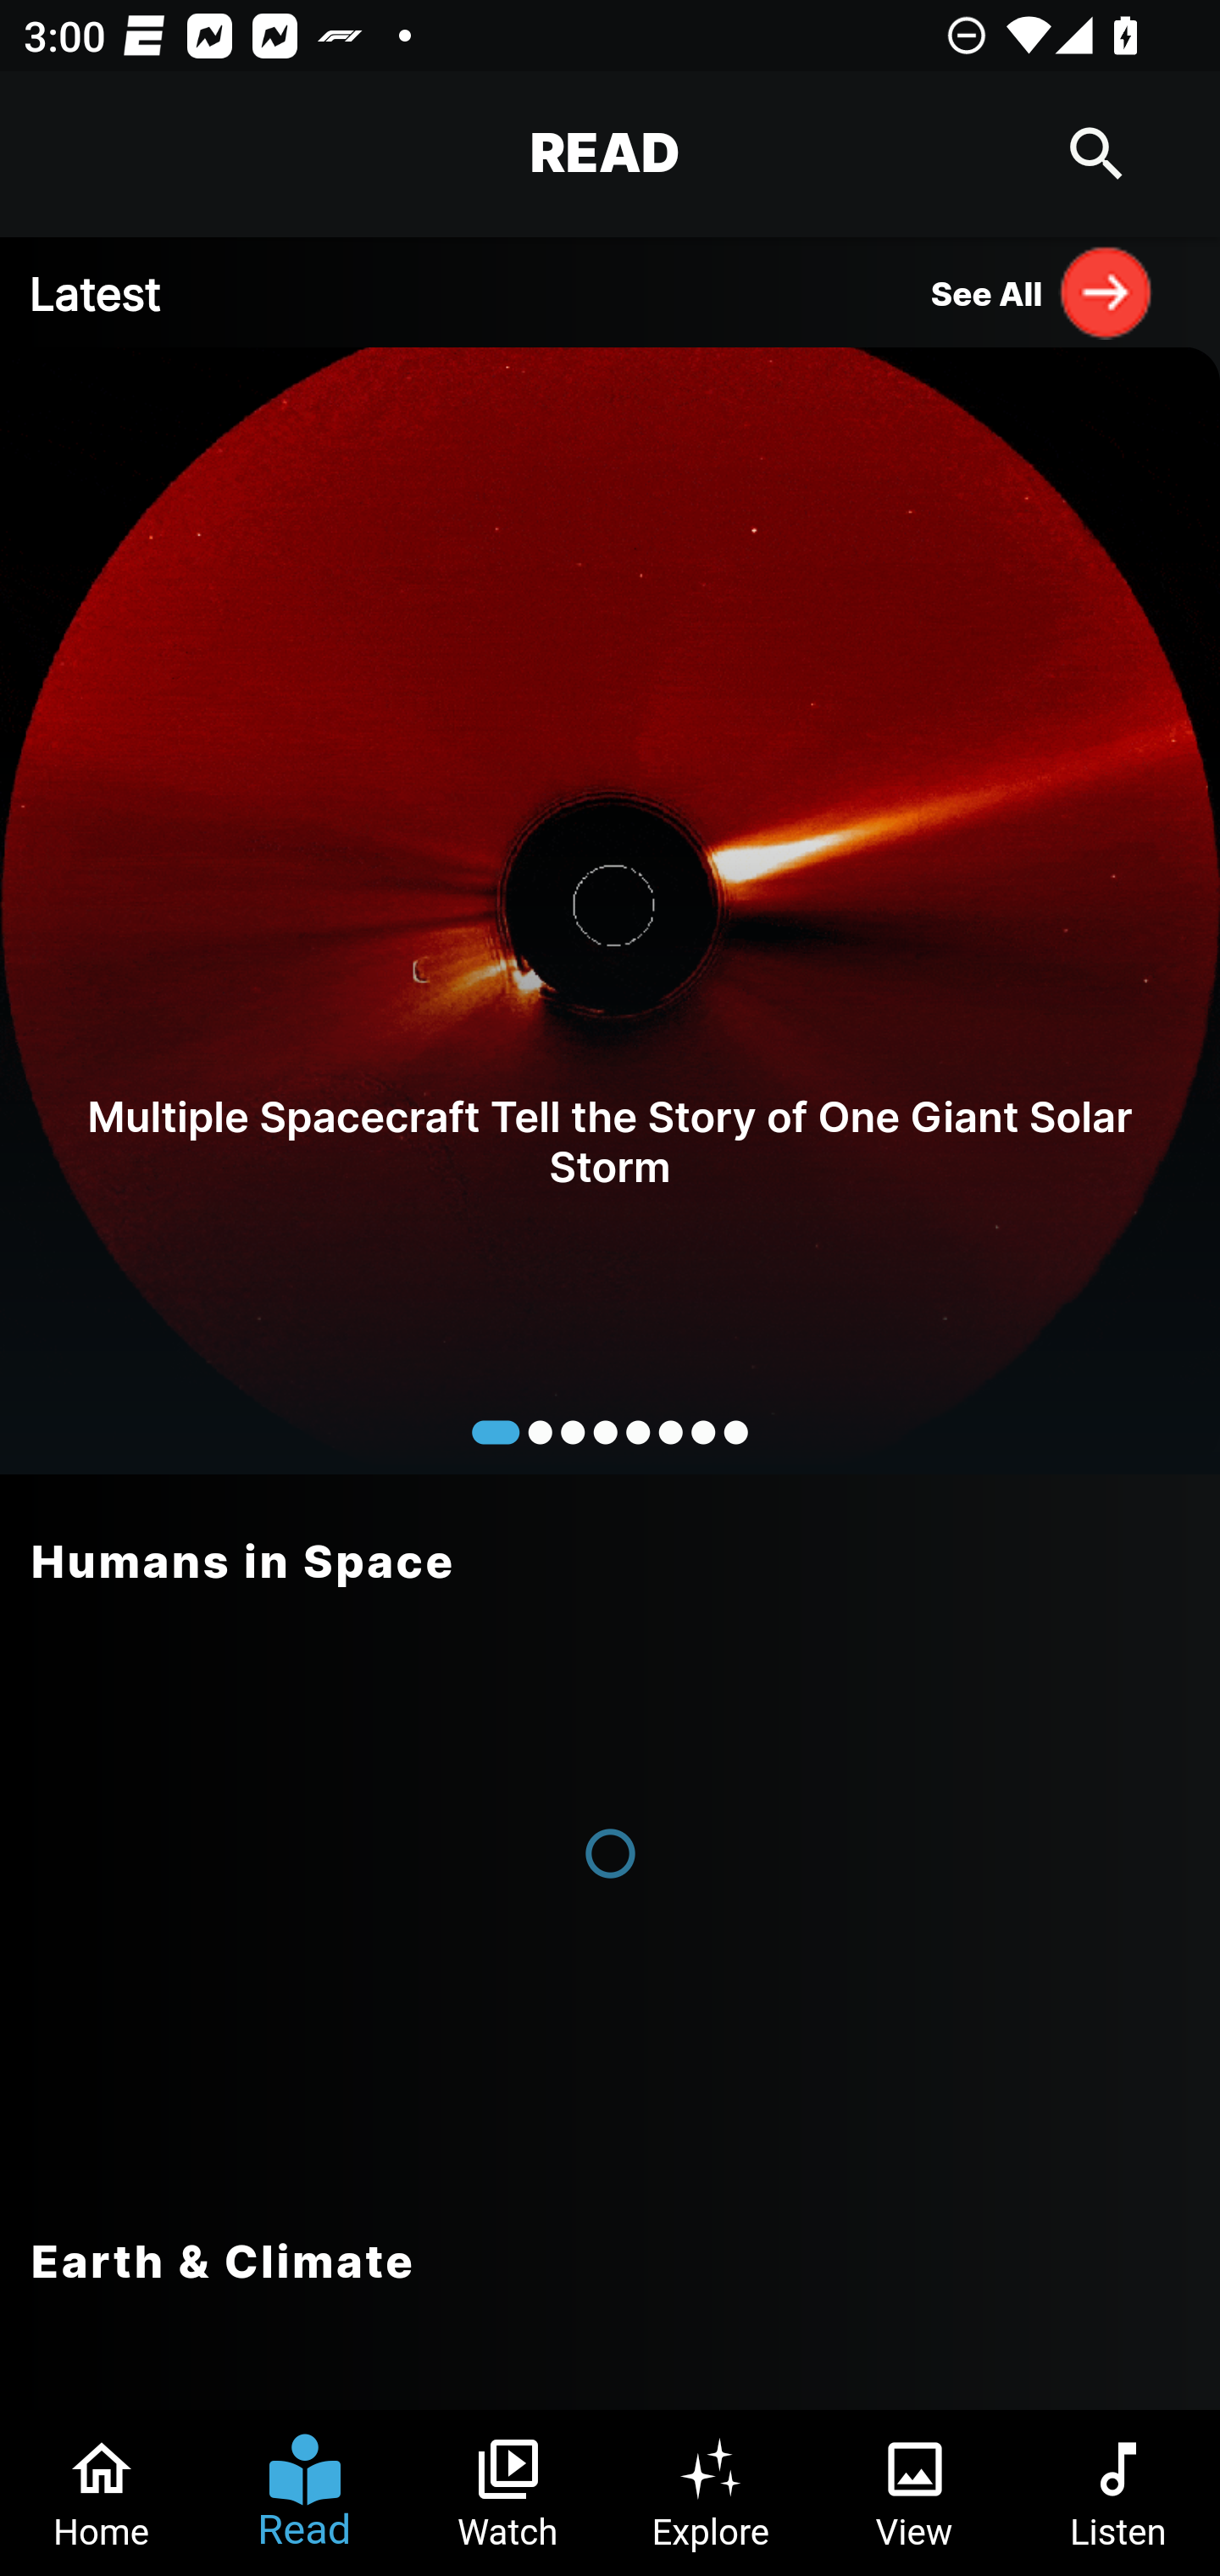  I want to click on Listen
Tab 6 of 6, so click(1118, 2493).